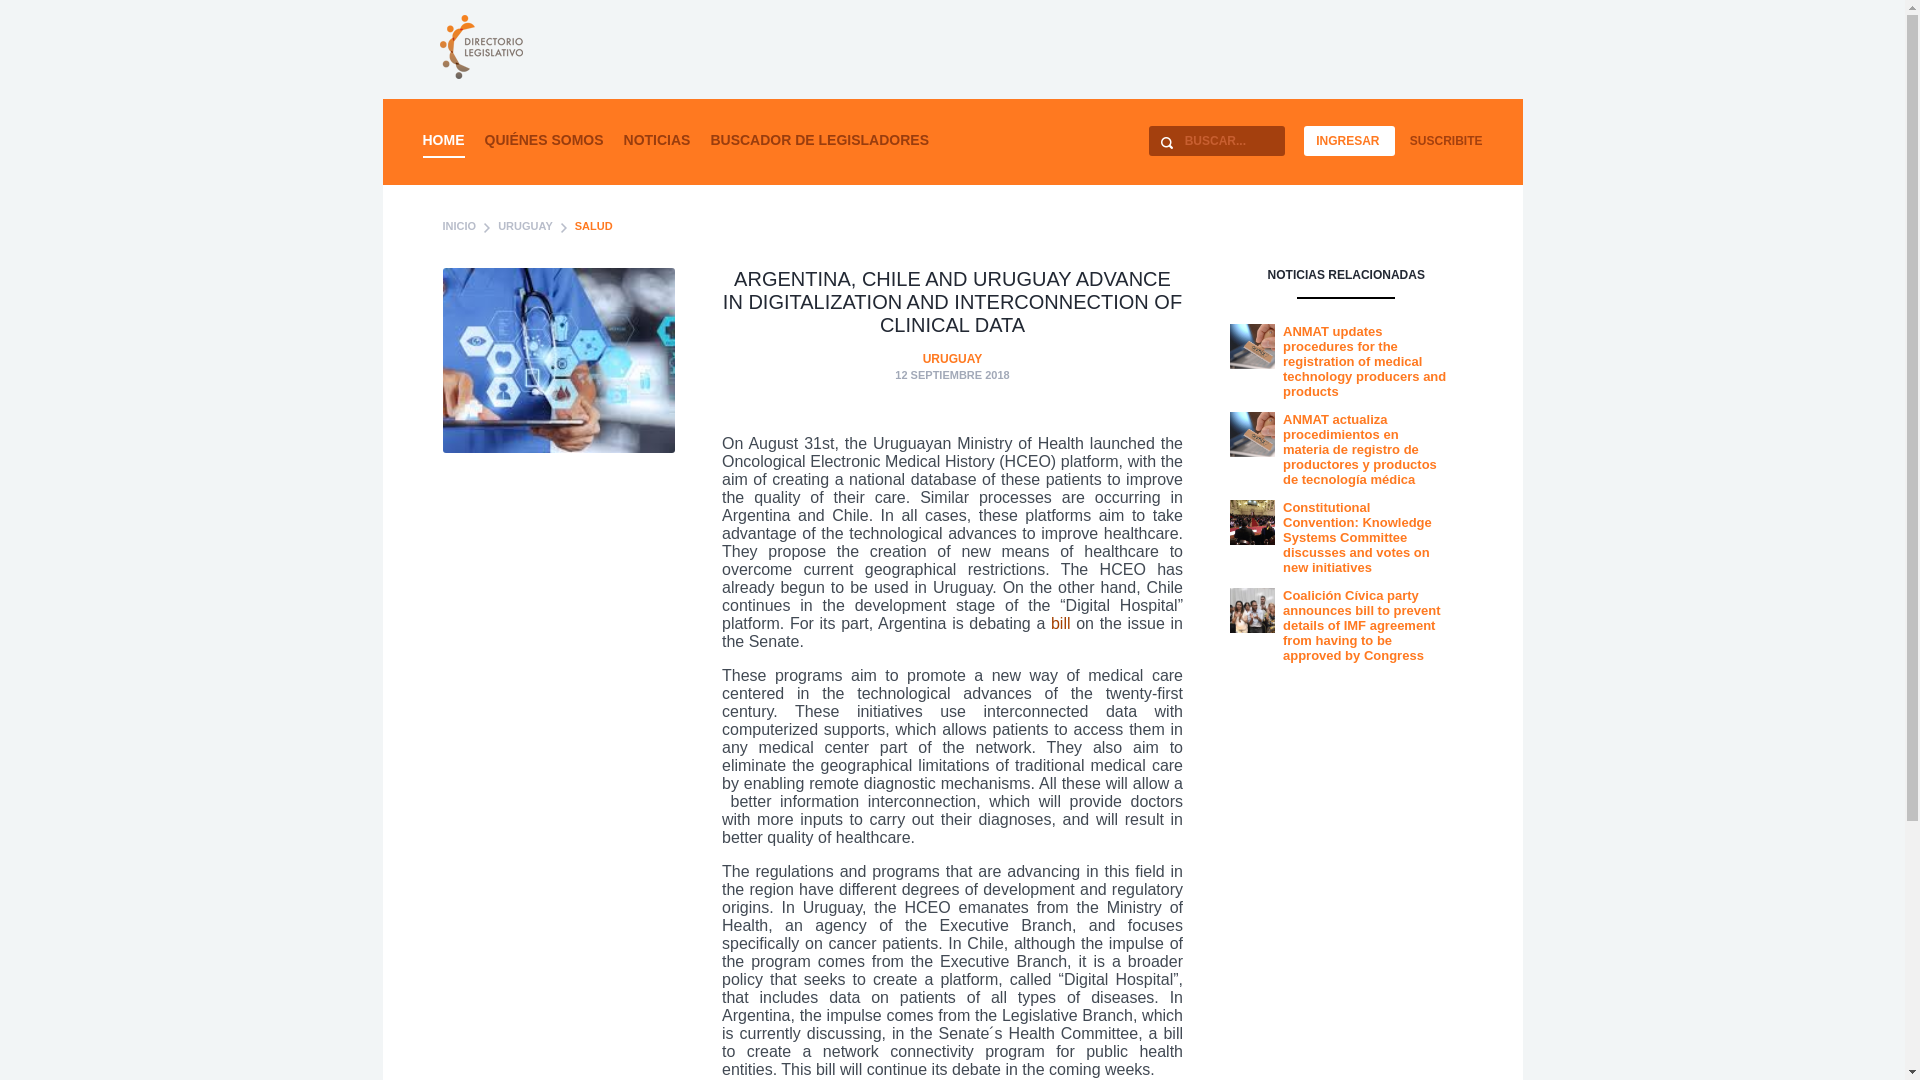 The width and height of the screenshot is (1920, 1080). What do you see at coordinates (443, 139) in the screenshot?
I see `HOME` at bounding box center [443, 139].